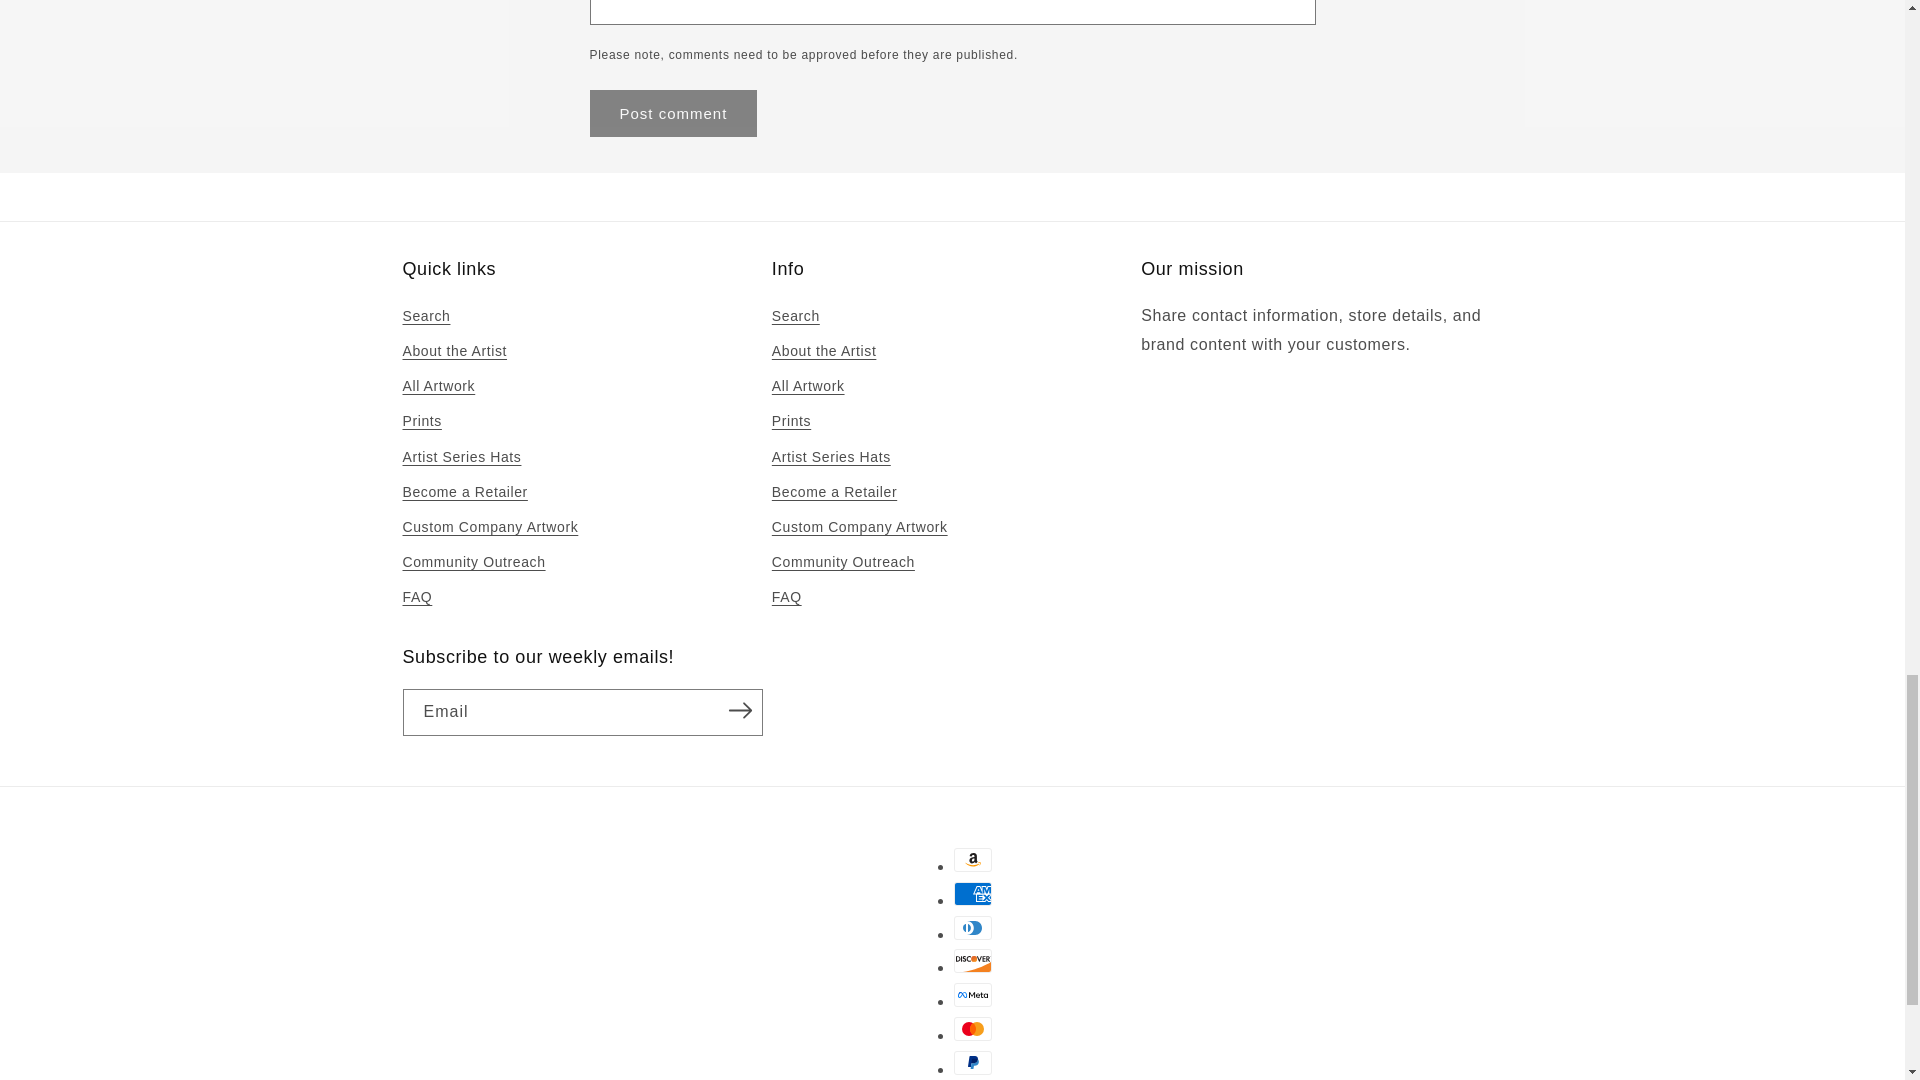 Image resolution: width=1920 pixels, height=1080 pixels. What do you see at coordinates (973, 859) in the screenshot?
I see `Amazon` at bounding box center [973, 859].